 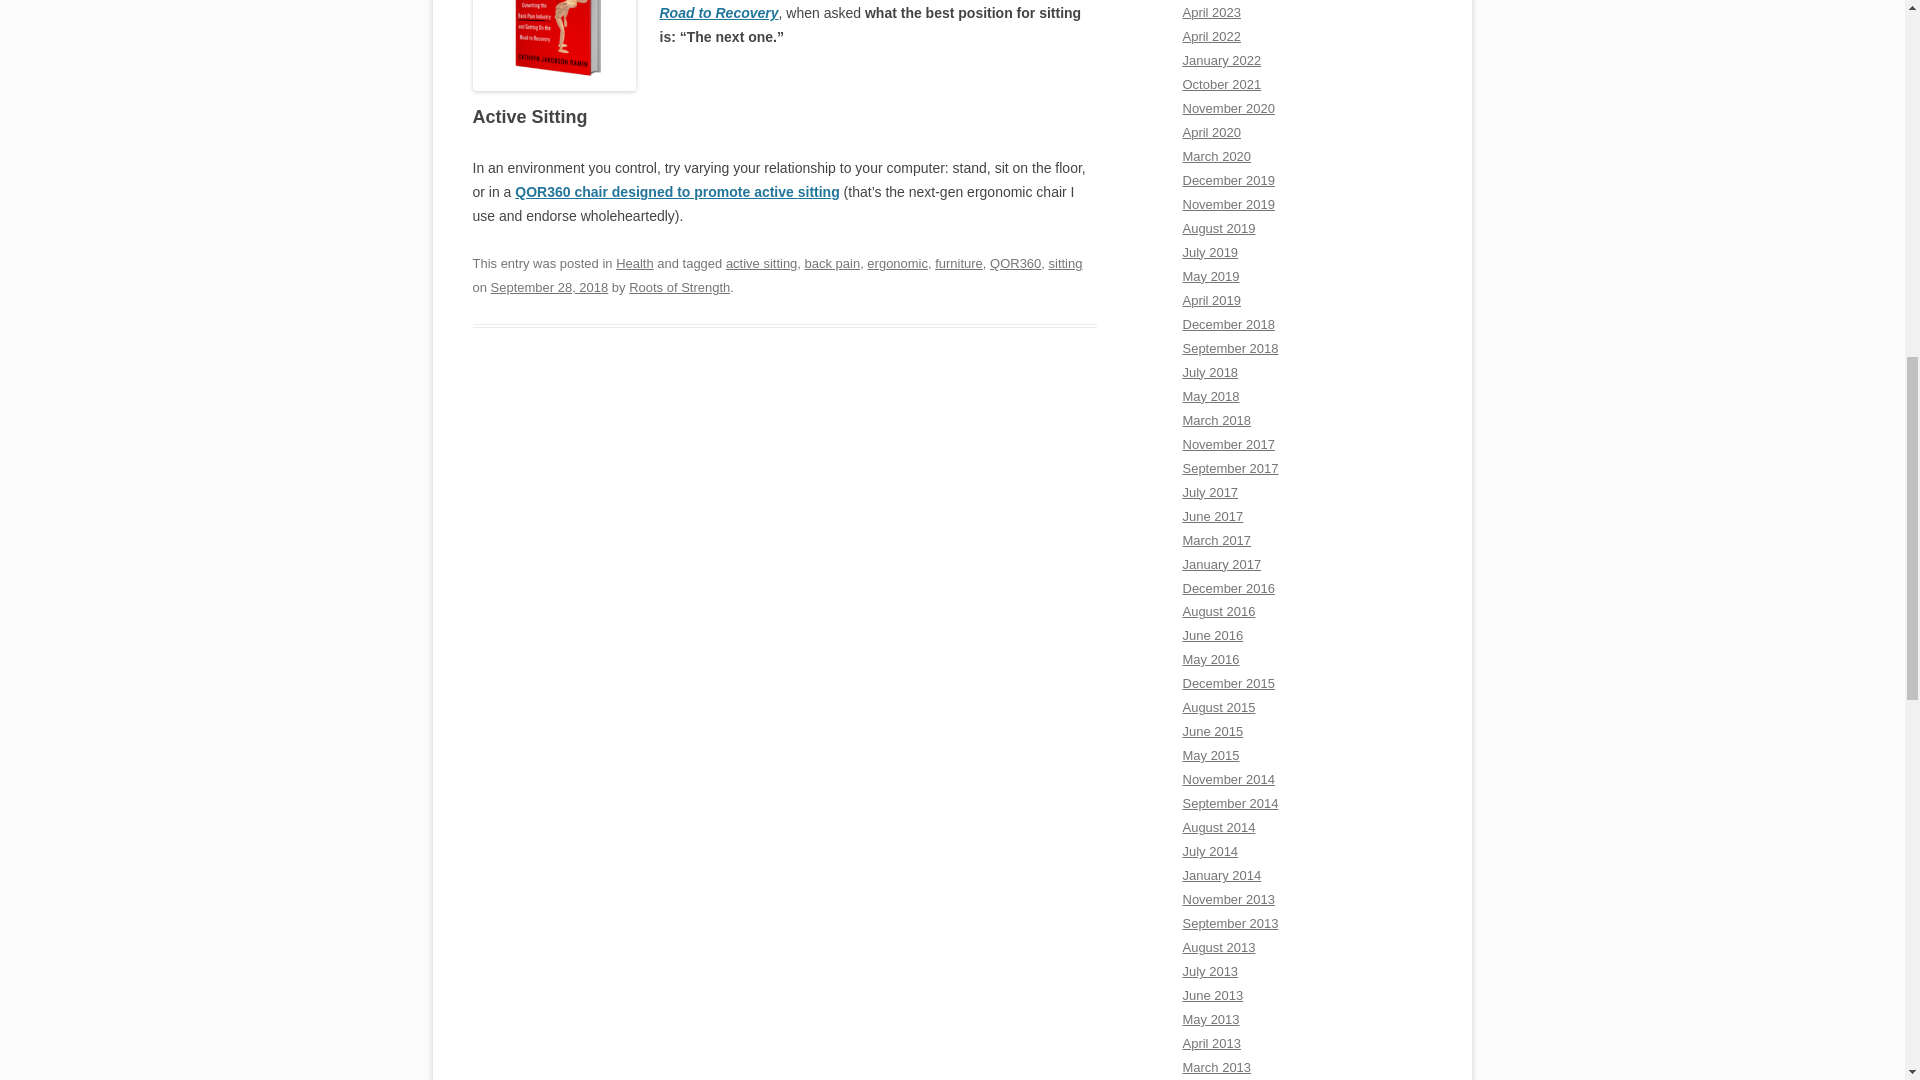 What do you see at coordinates (1065, 263) in the screenshot?
I see `sitting` at bounding box center [1065, 263].